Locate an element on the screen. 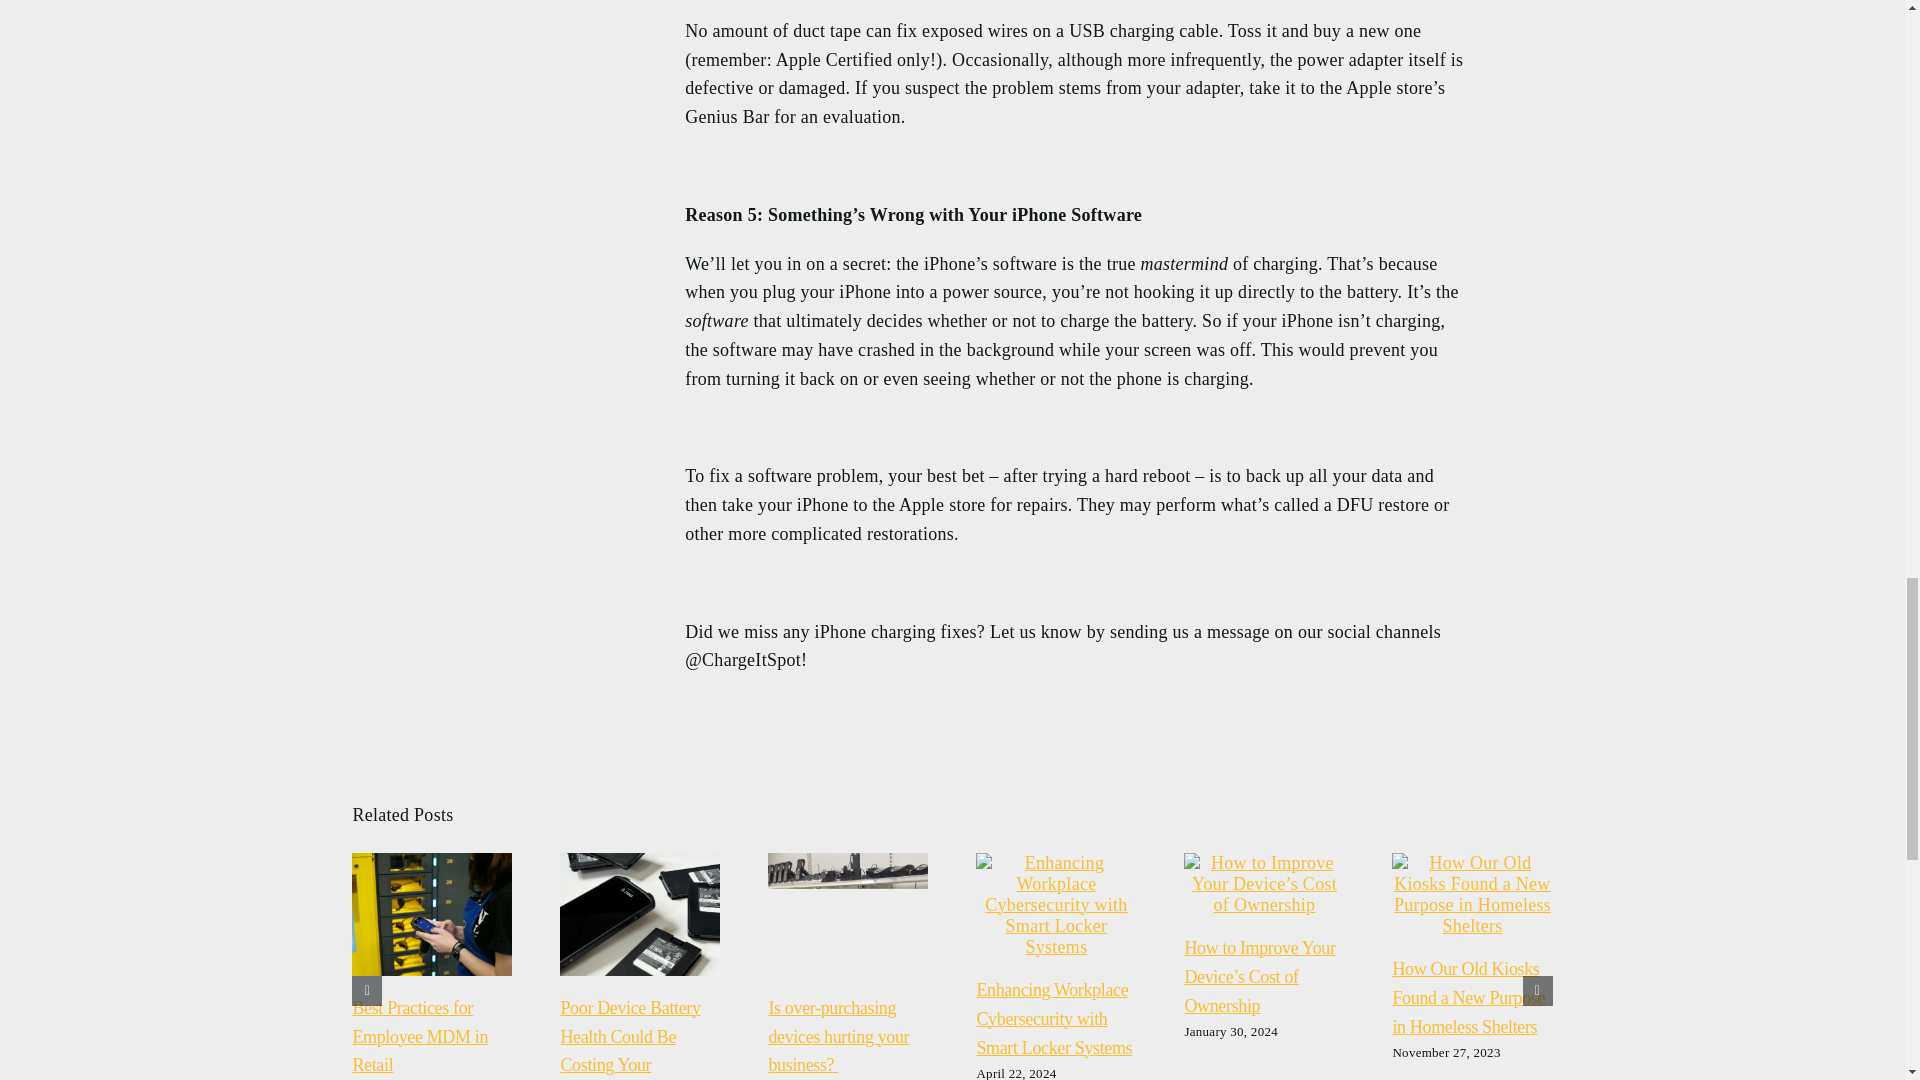 The image size is (1920, 1080). Poor Device Battery Health Could Be Costing Your Business  is located at coordinates (630, 1038).